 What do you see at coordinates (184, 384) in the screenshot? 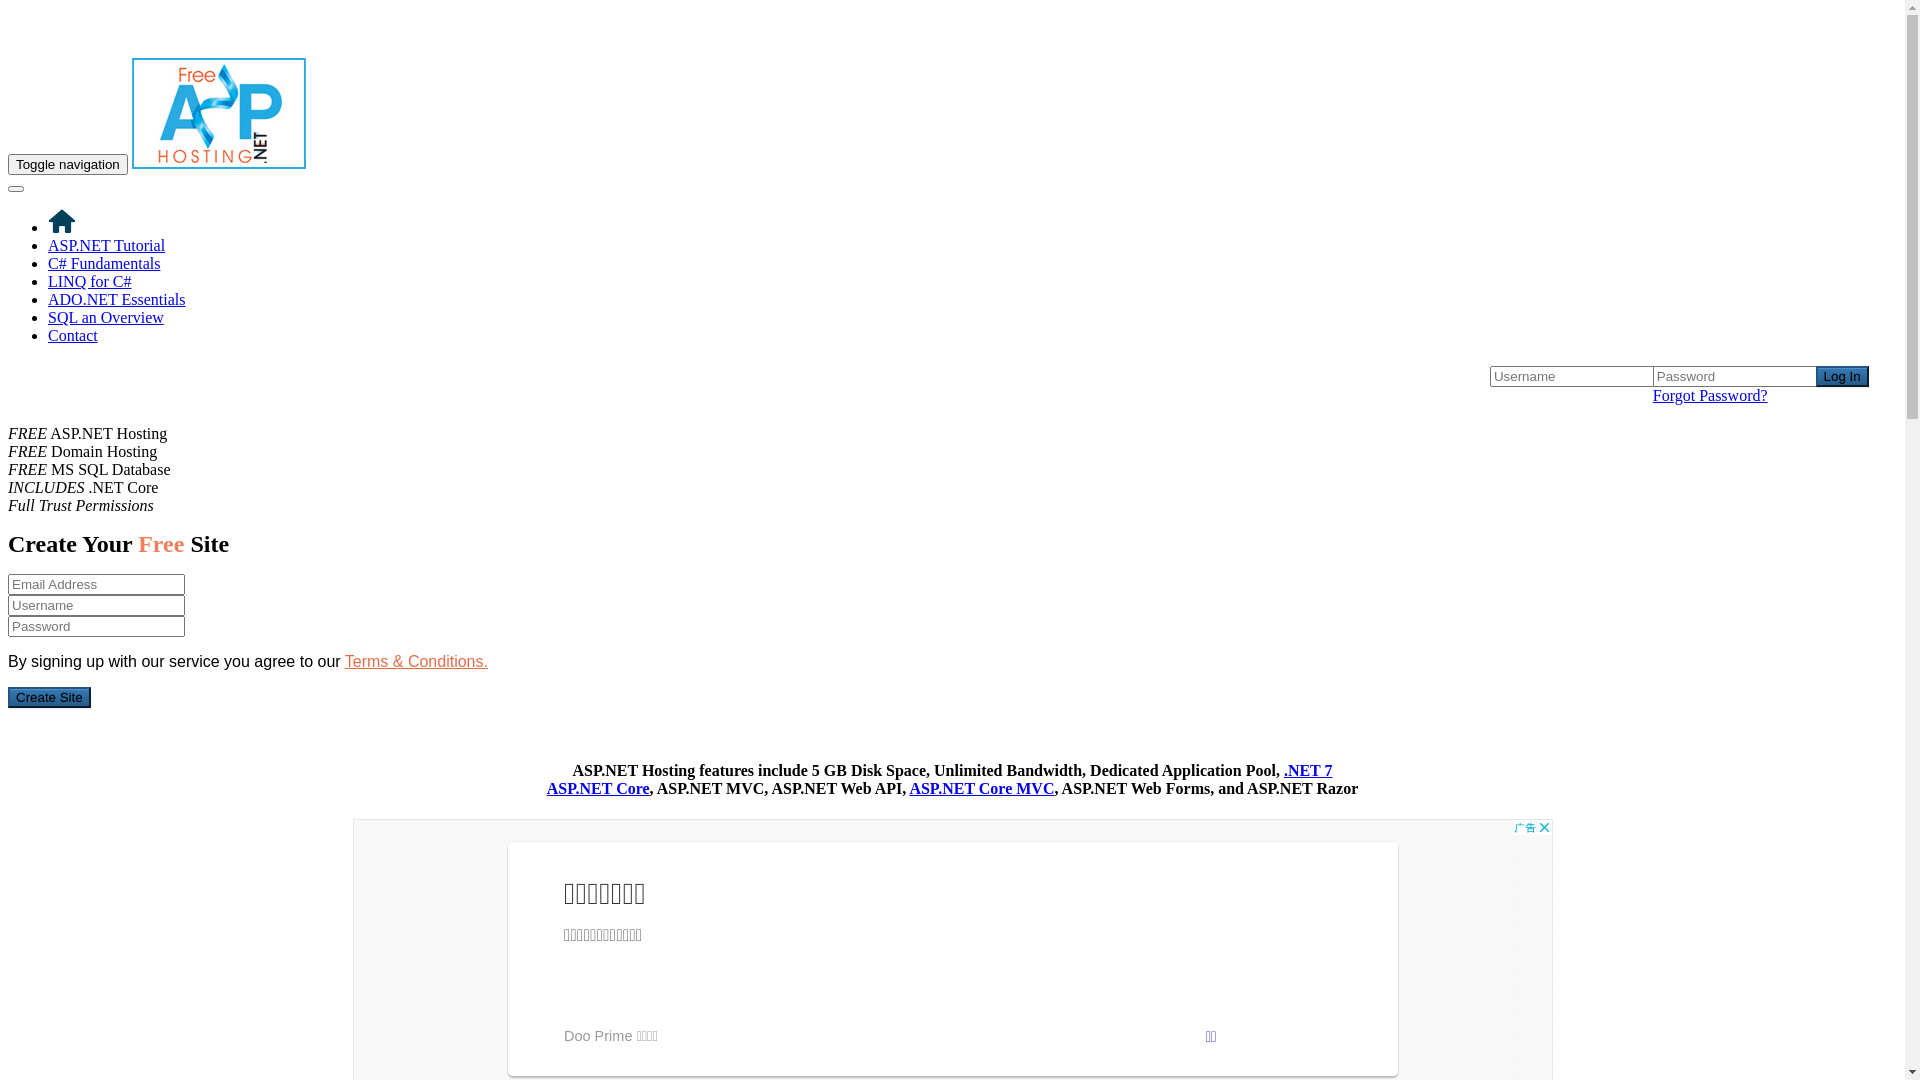
I see `ASP.NET Hosting .NET 7` at bounding box center [184, 384].